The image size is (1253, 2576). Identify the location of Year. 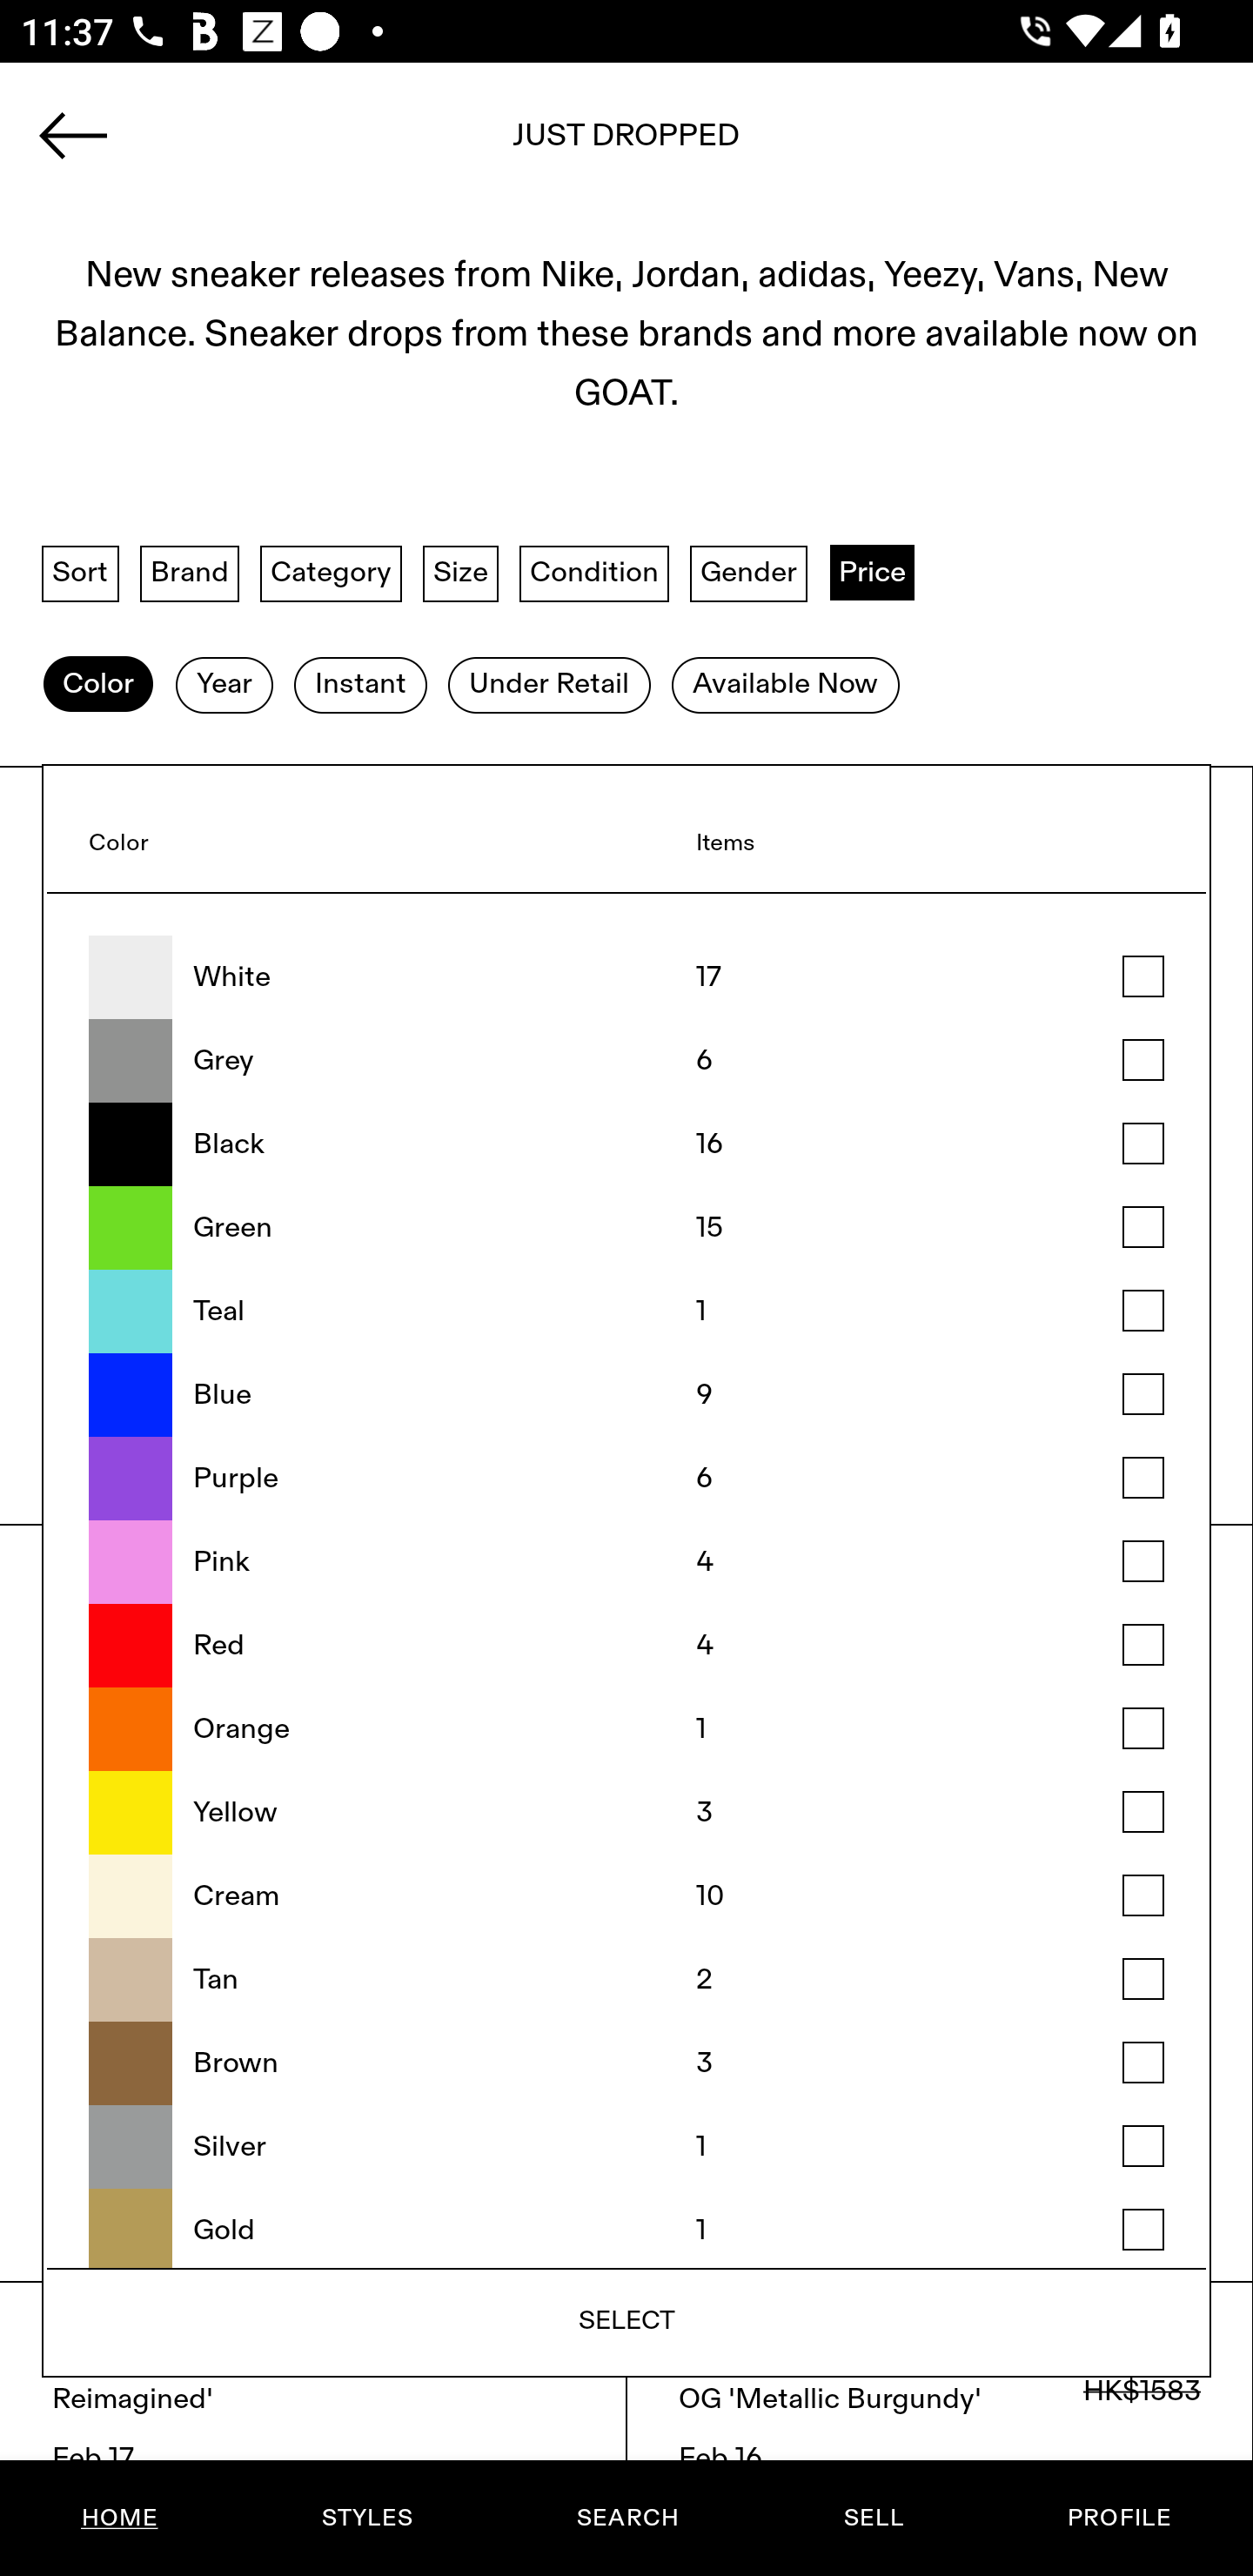
(224, 683).